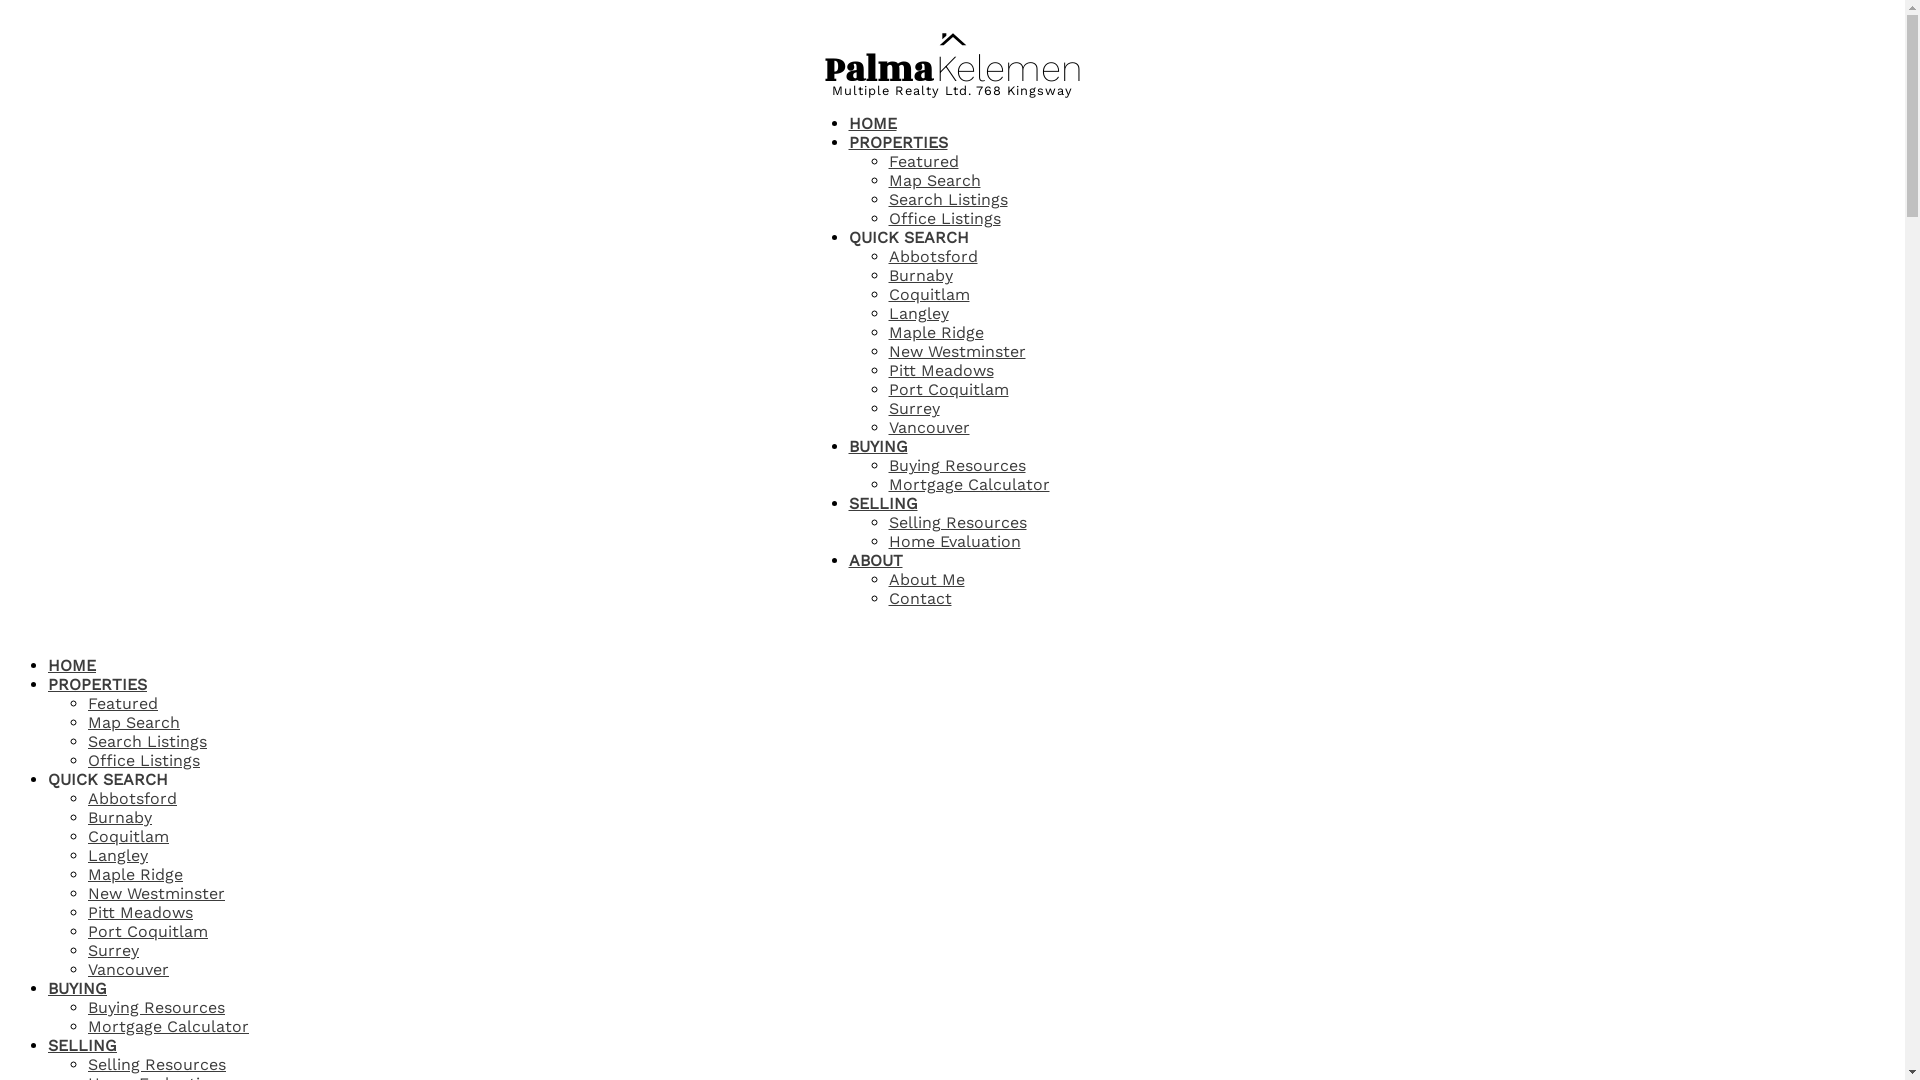 The width and height of the screenshot is (1920, 1080). Describe the element at coordinates (132, 798) in the screenshot. I see `Abbotsford` at that location.